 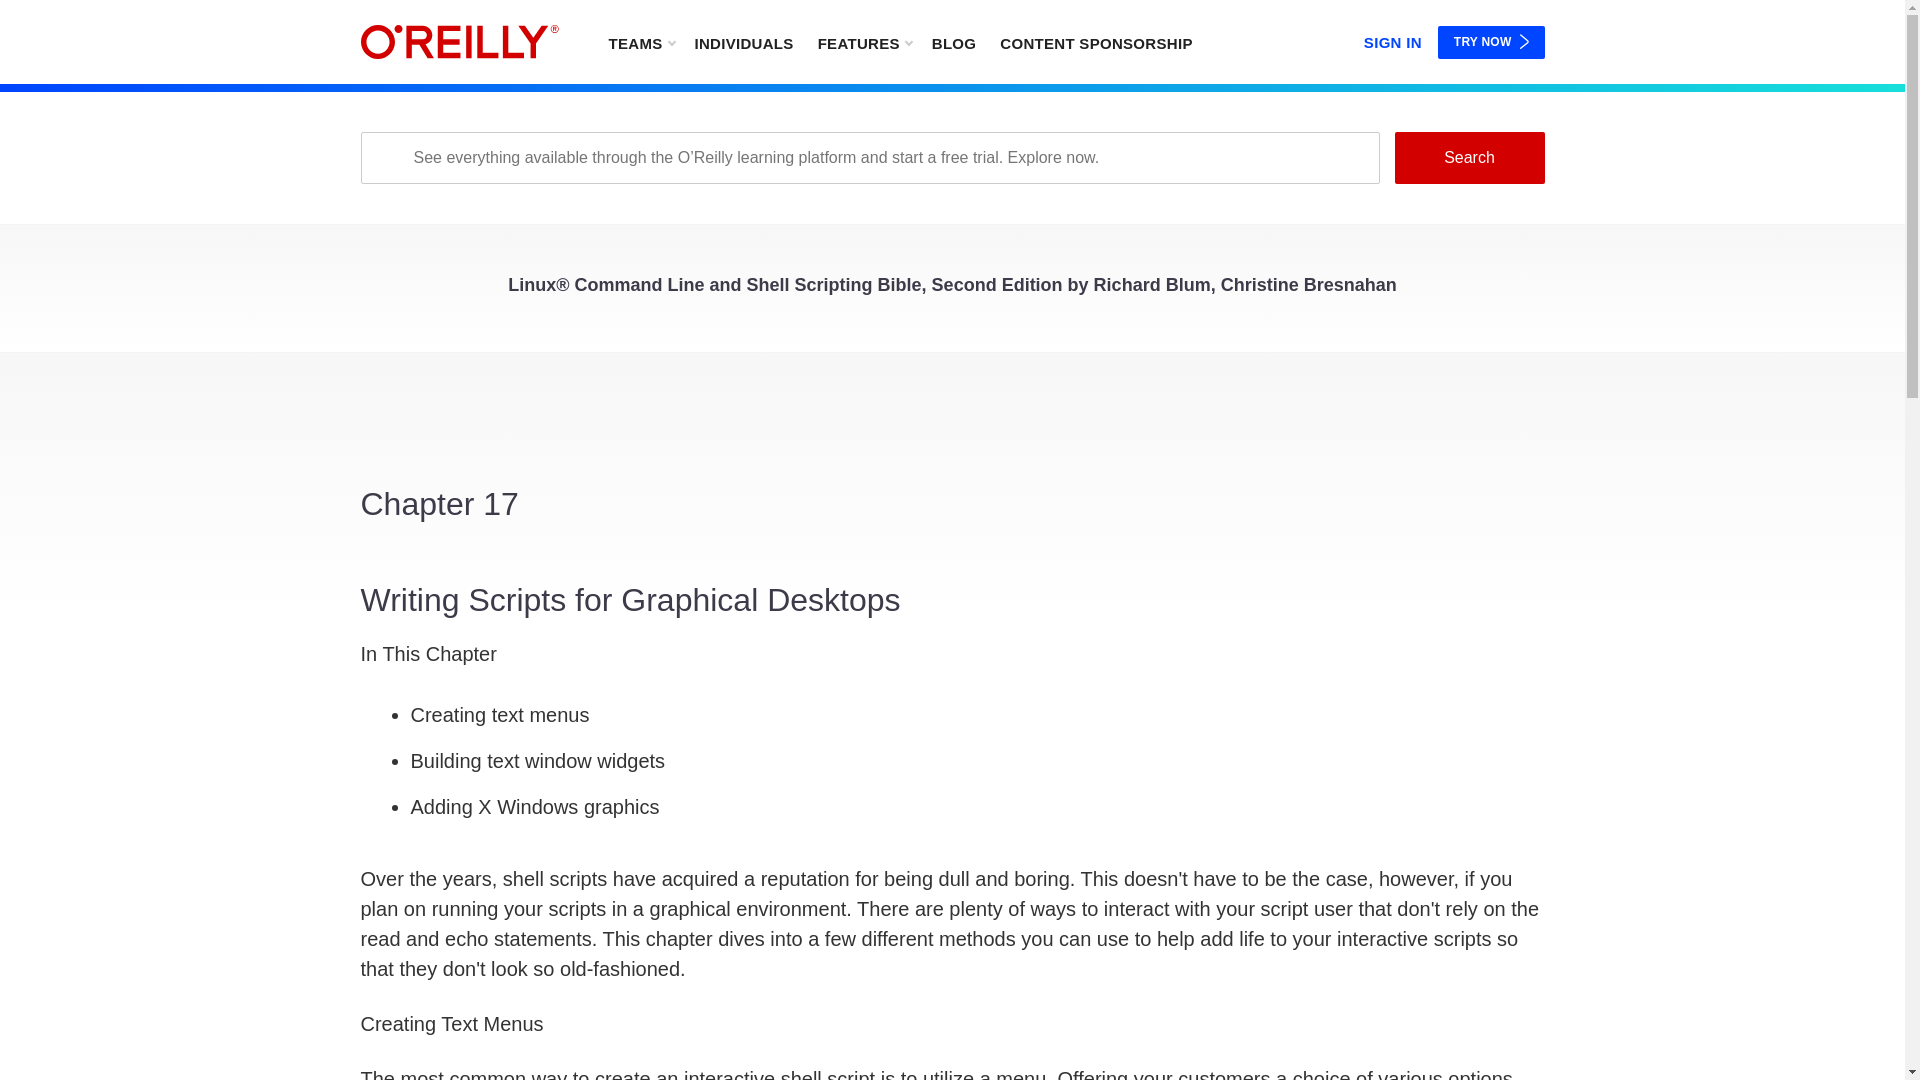 What do you see at coordinates (954, 42) in the screenshot?
I see `BLOG` at bounding box center [954, 42].